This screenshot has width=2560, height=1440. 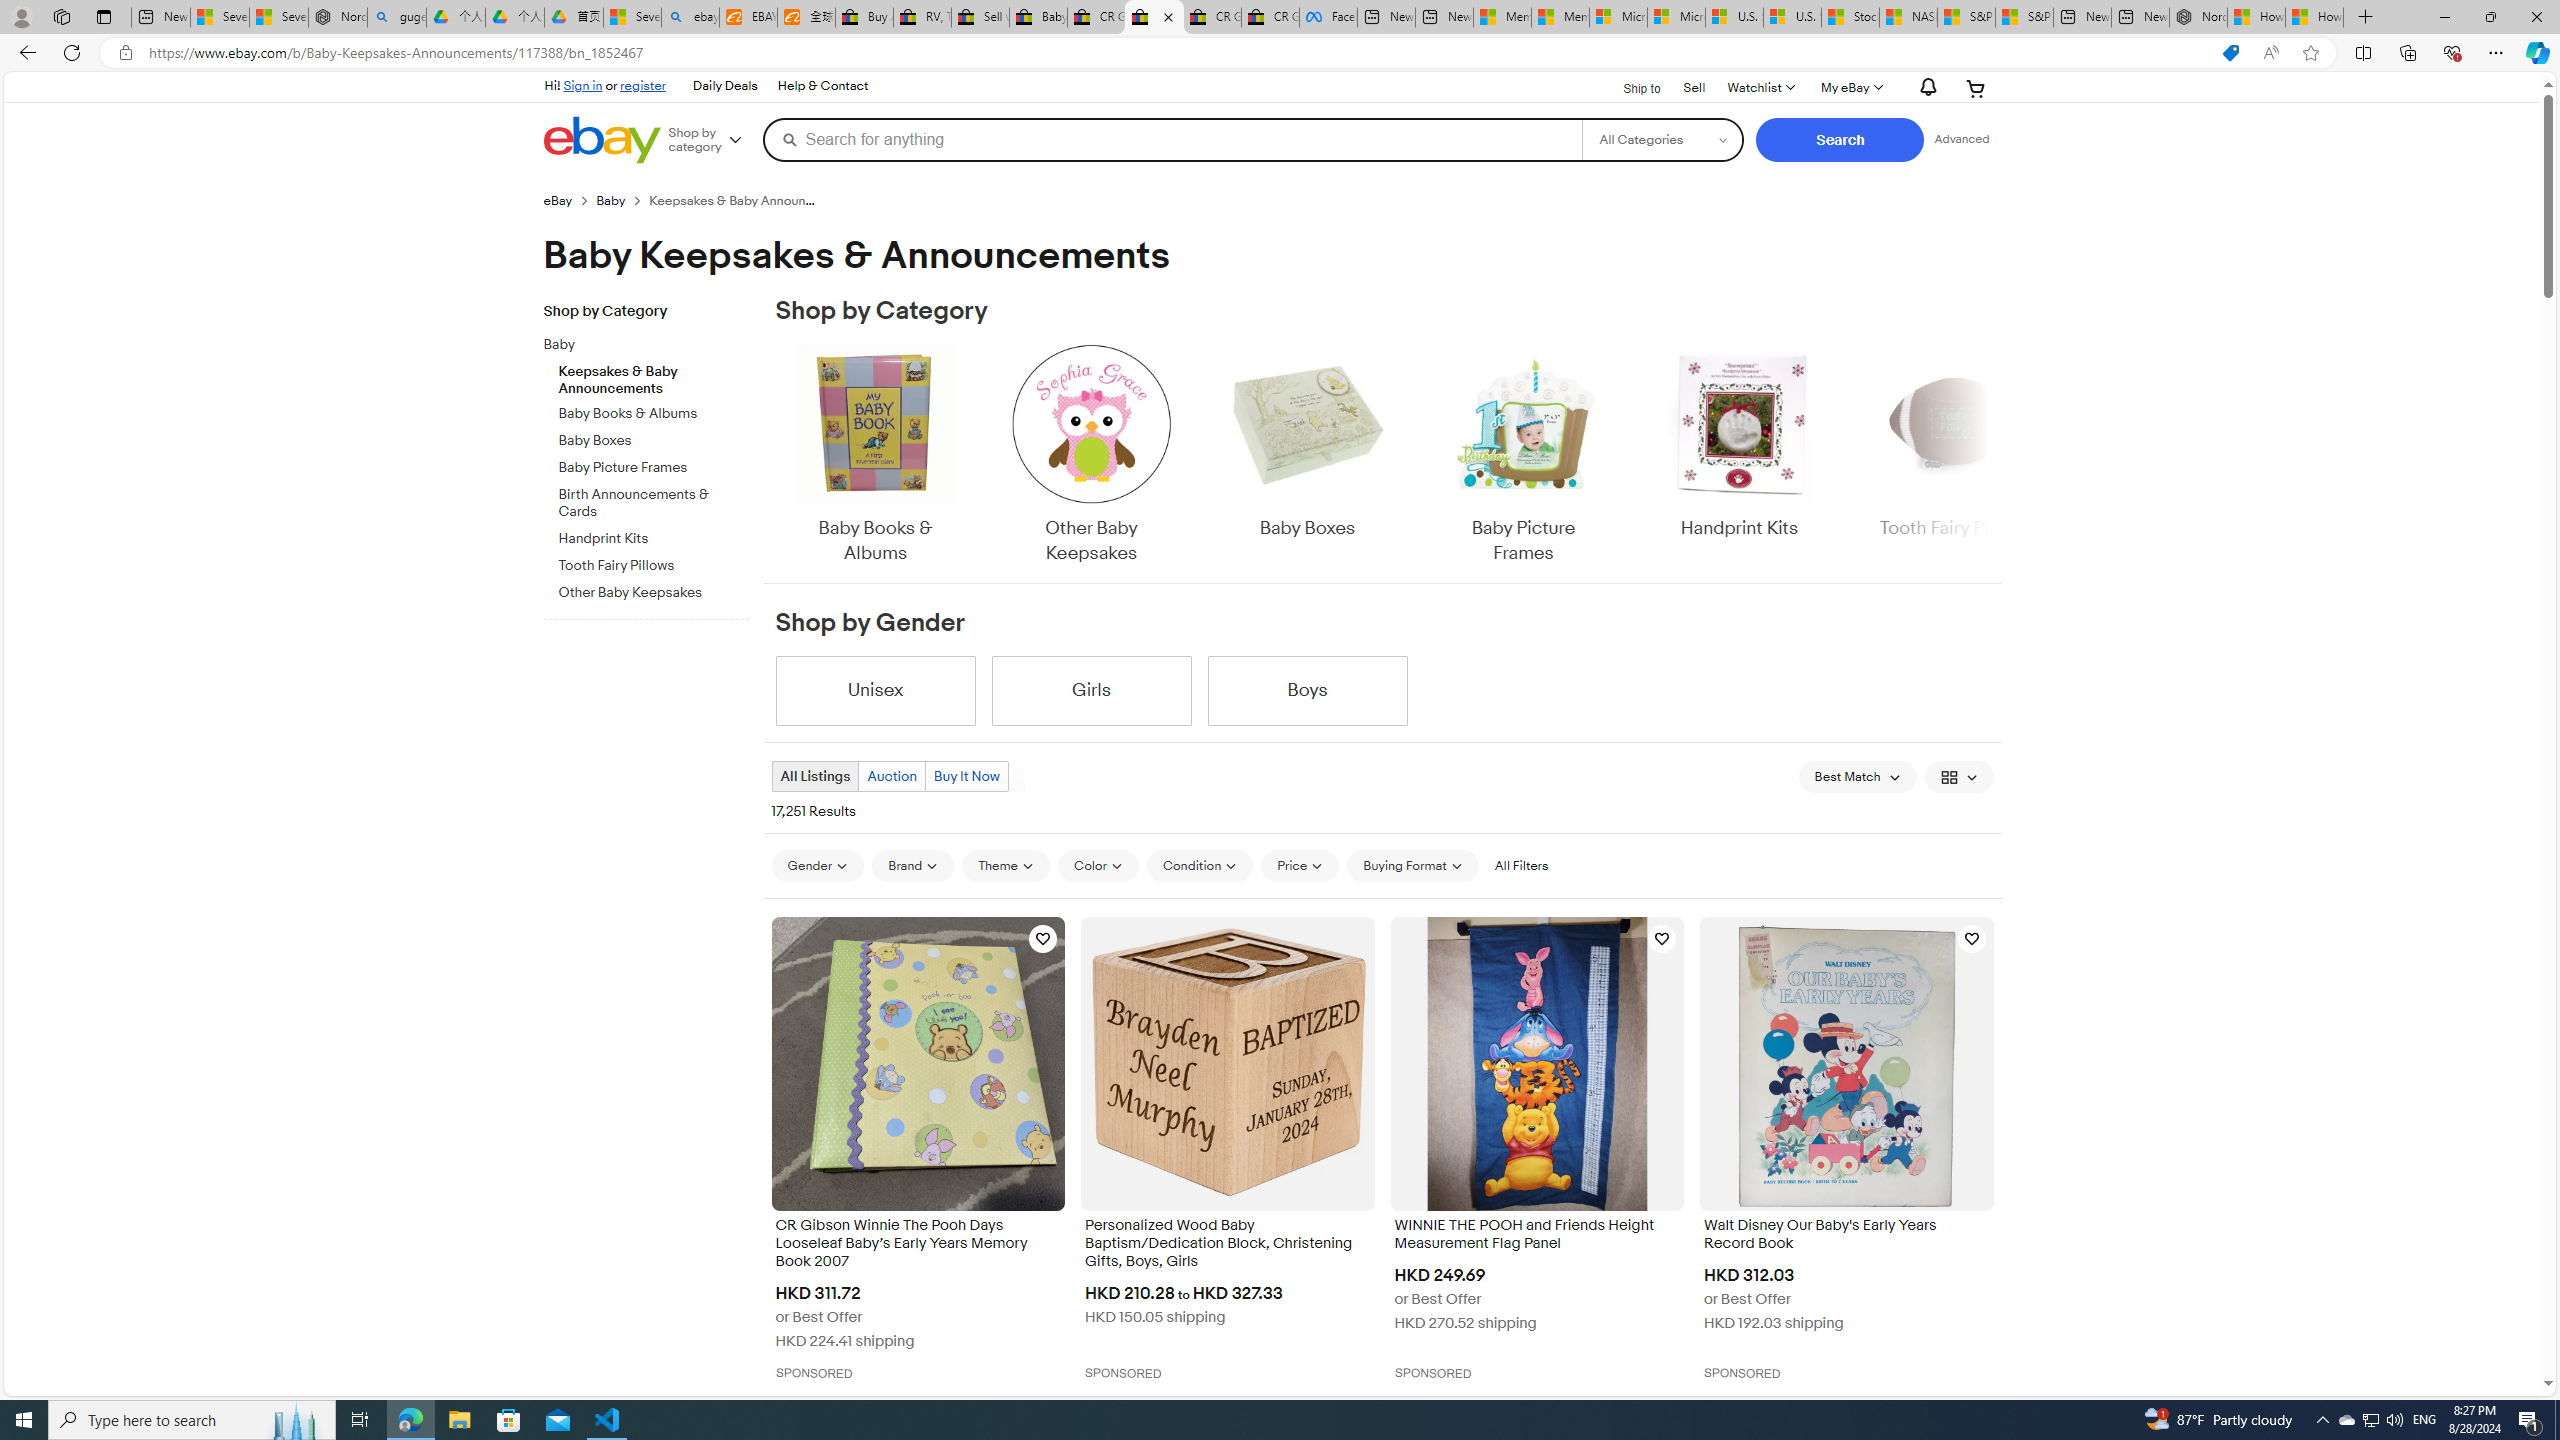 What do you see at coordinates (1098, 865) in the screenshot?
I see `Color` at bounding box center [1098, 865].